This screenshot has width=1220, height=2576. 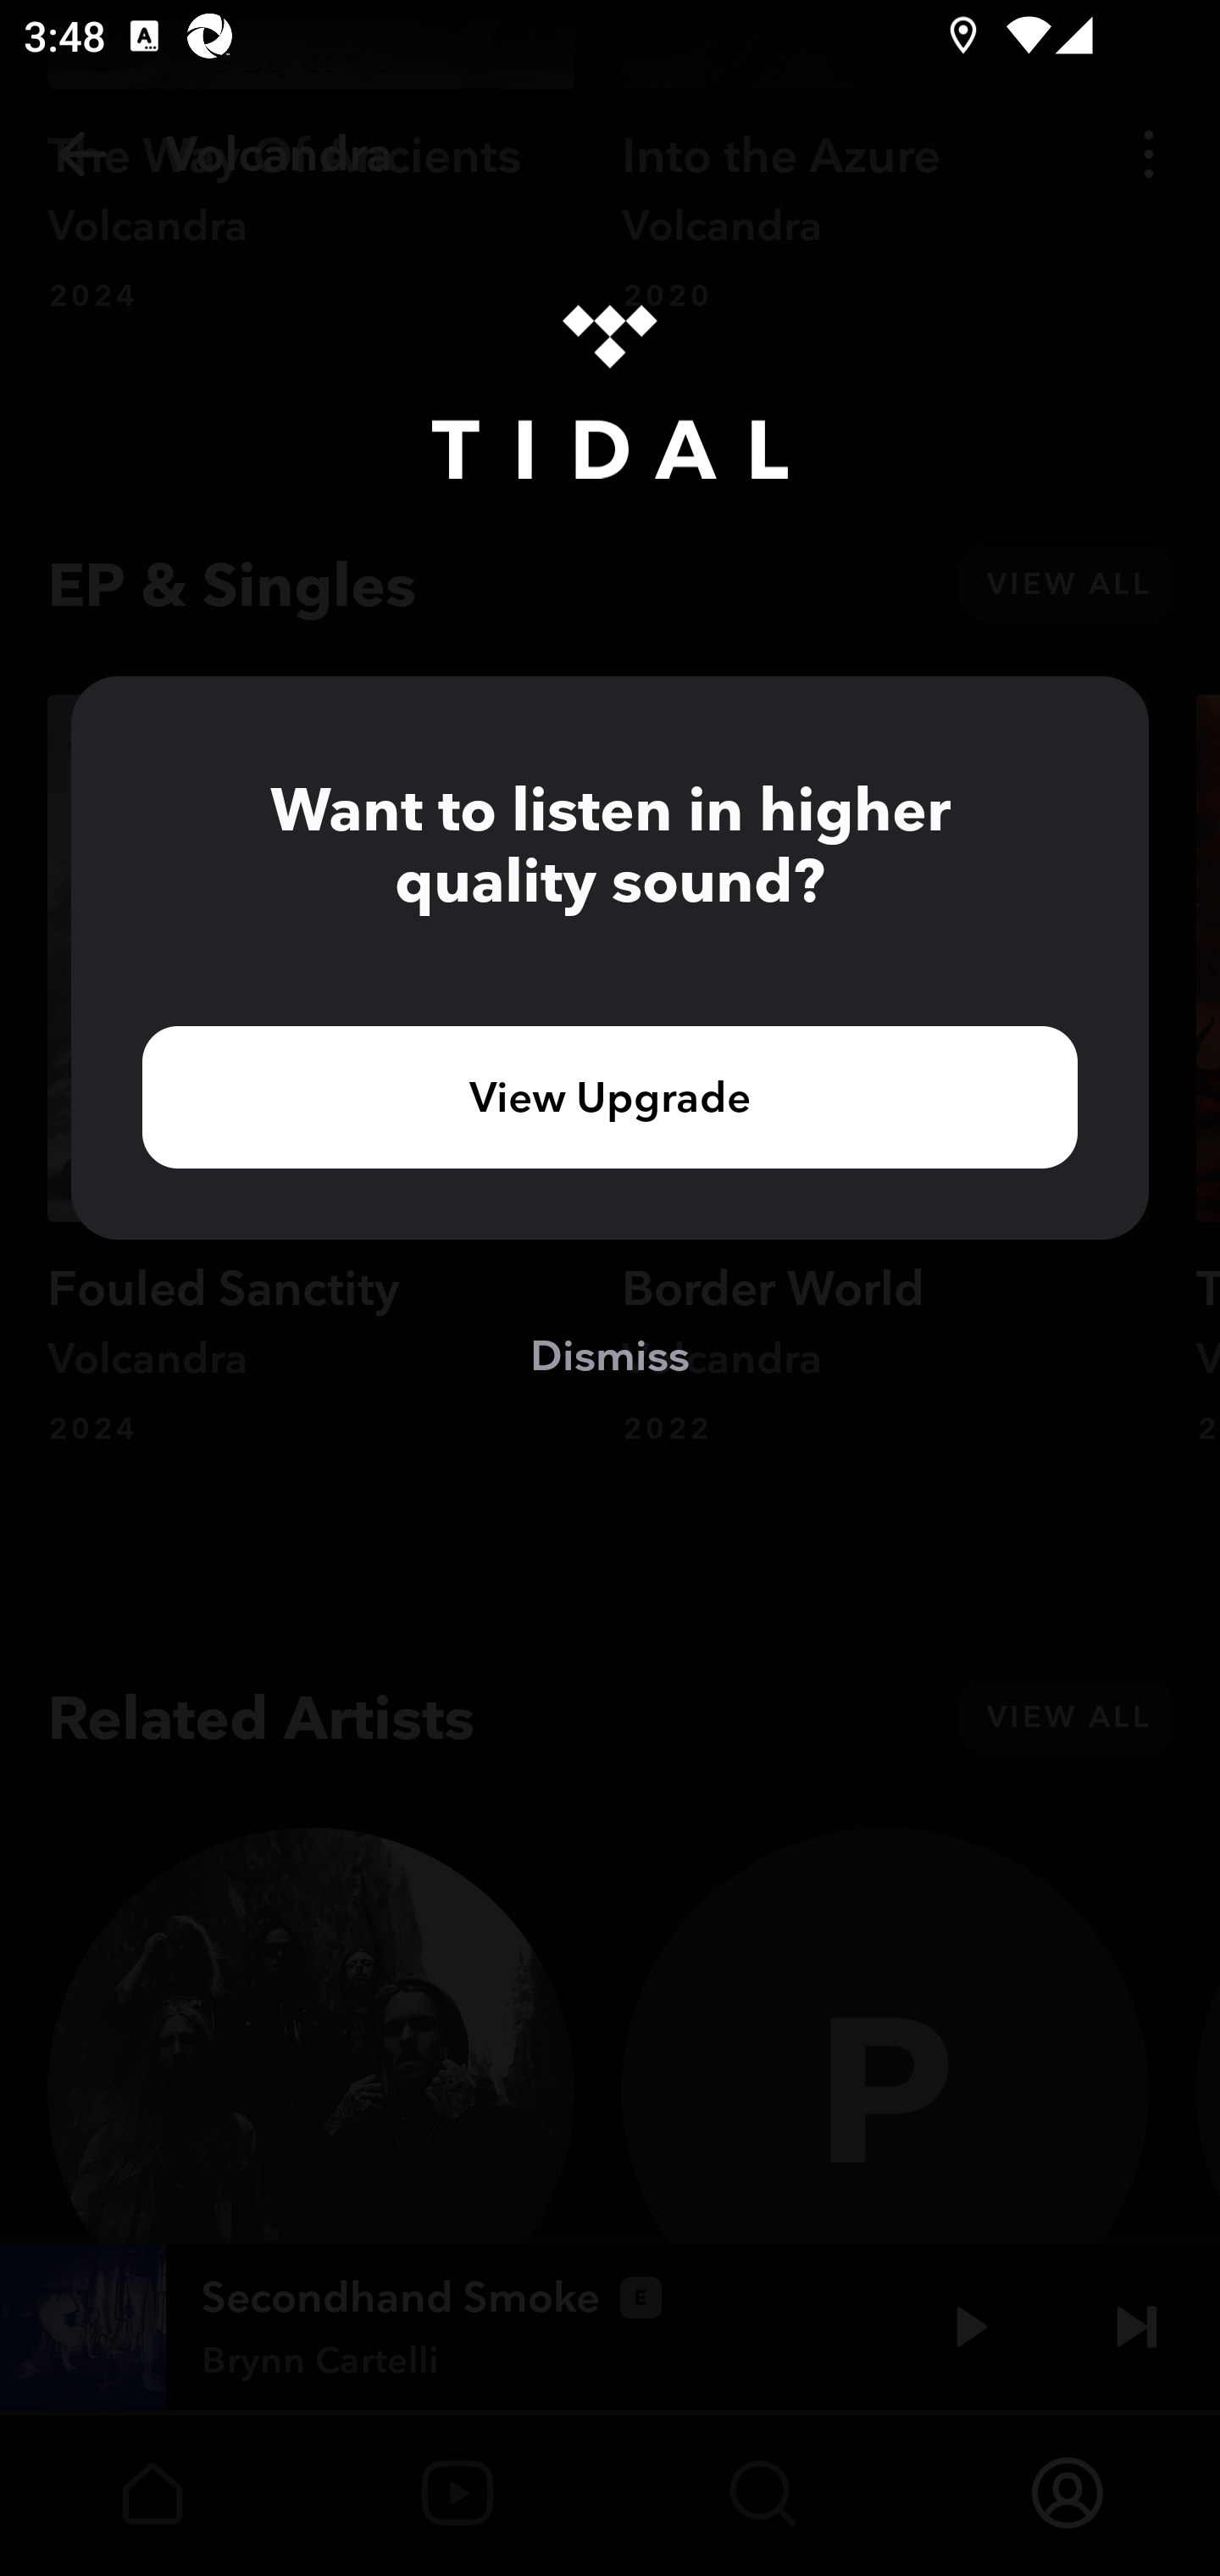 What do you see at coordinates (610, 1096) in the screenshot?
I see `View Upgrade` at bounding box center [610, 1096].